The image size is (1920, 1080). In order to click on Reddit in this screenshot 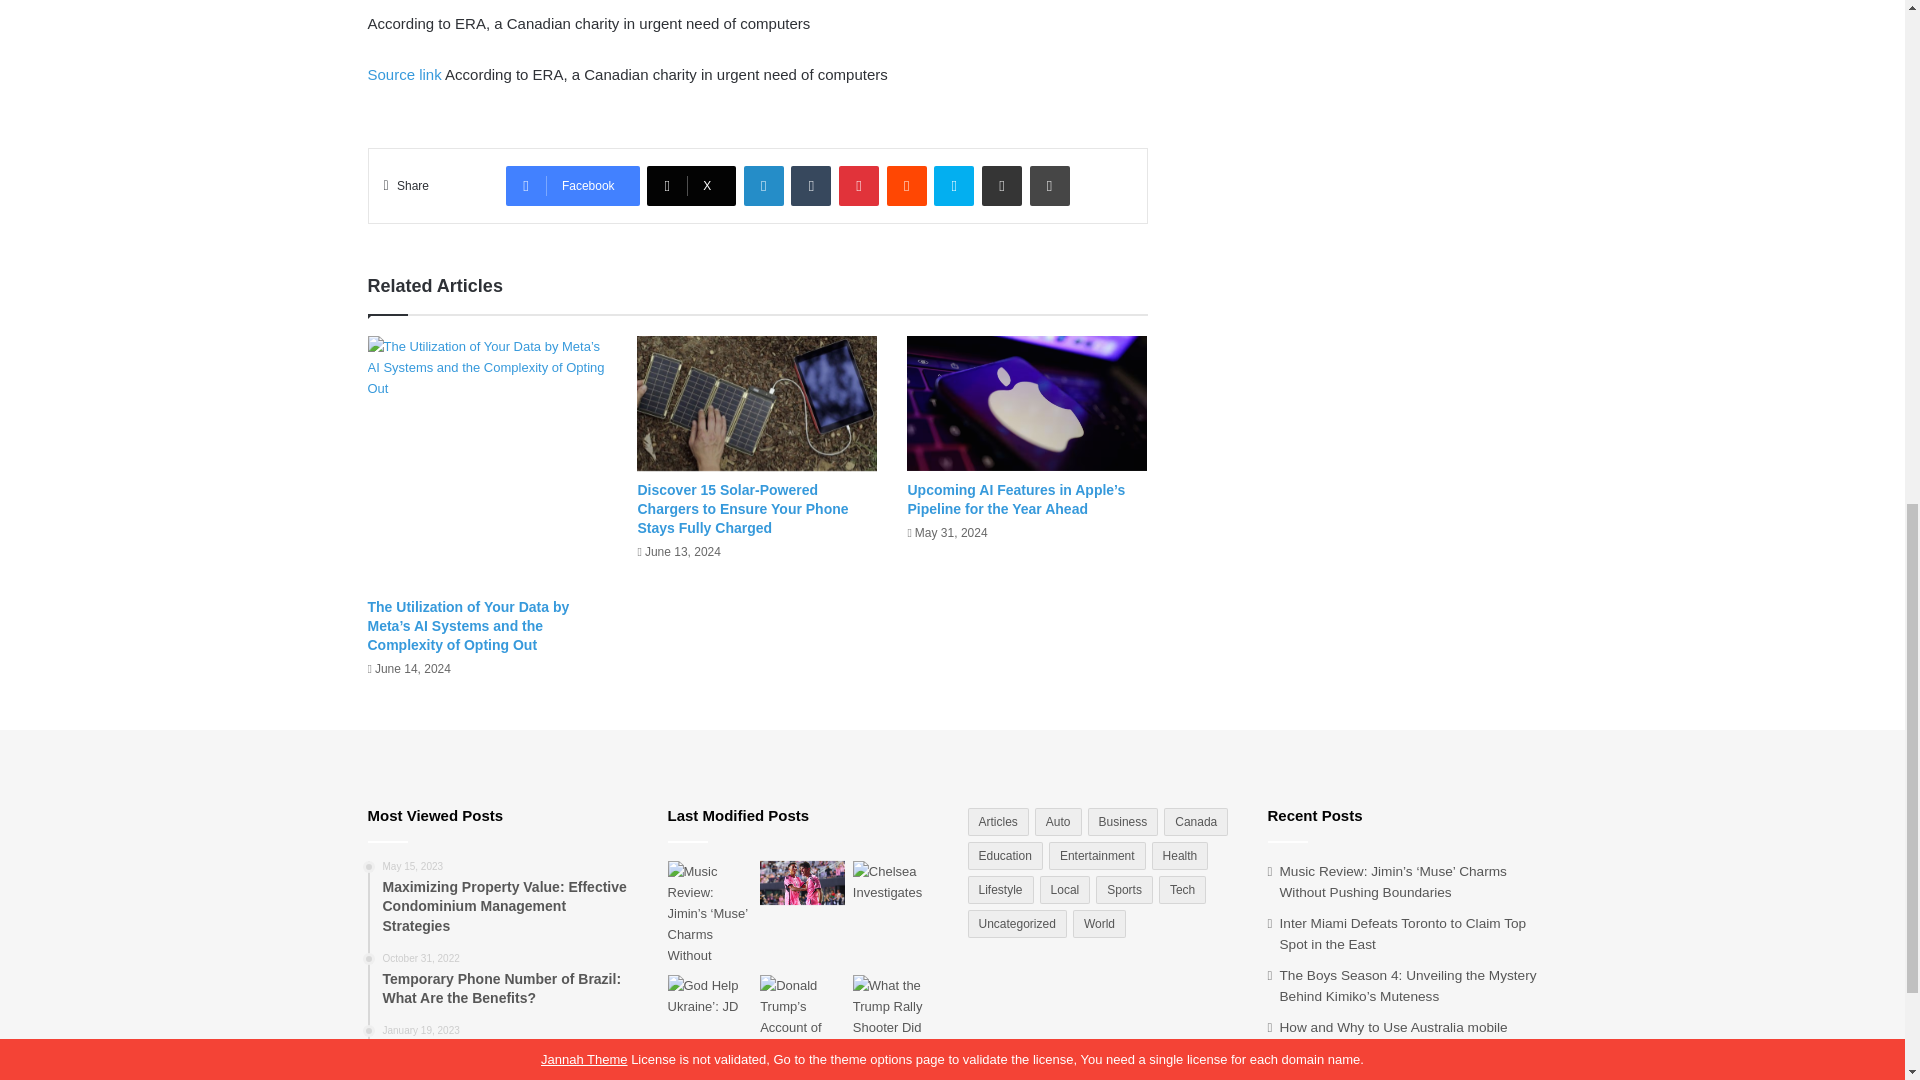, I will do `click(907, 186)`.